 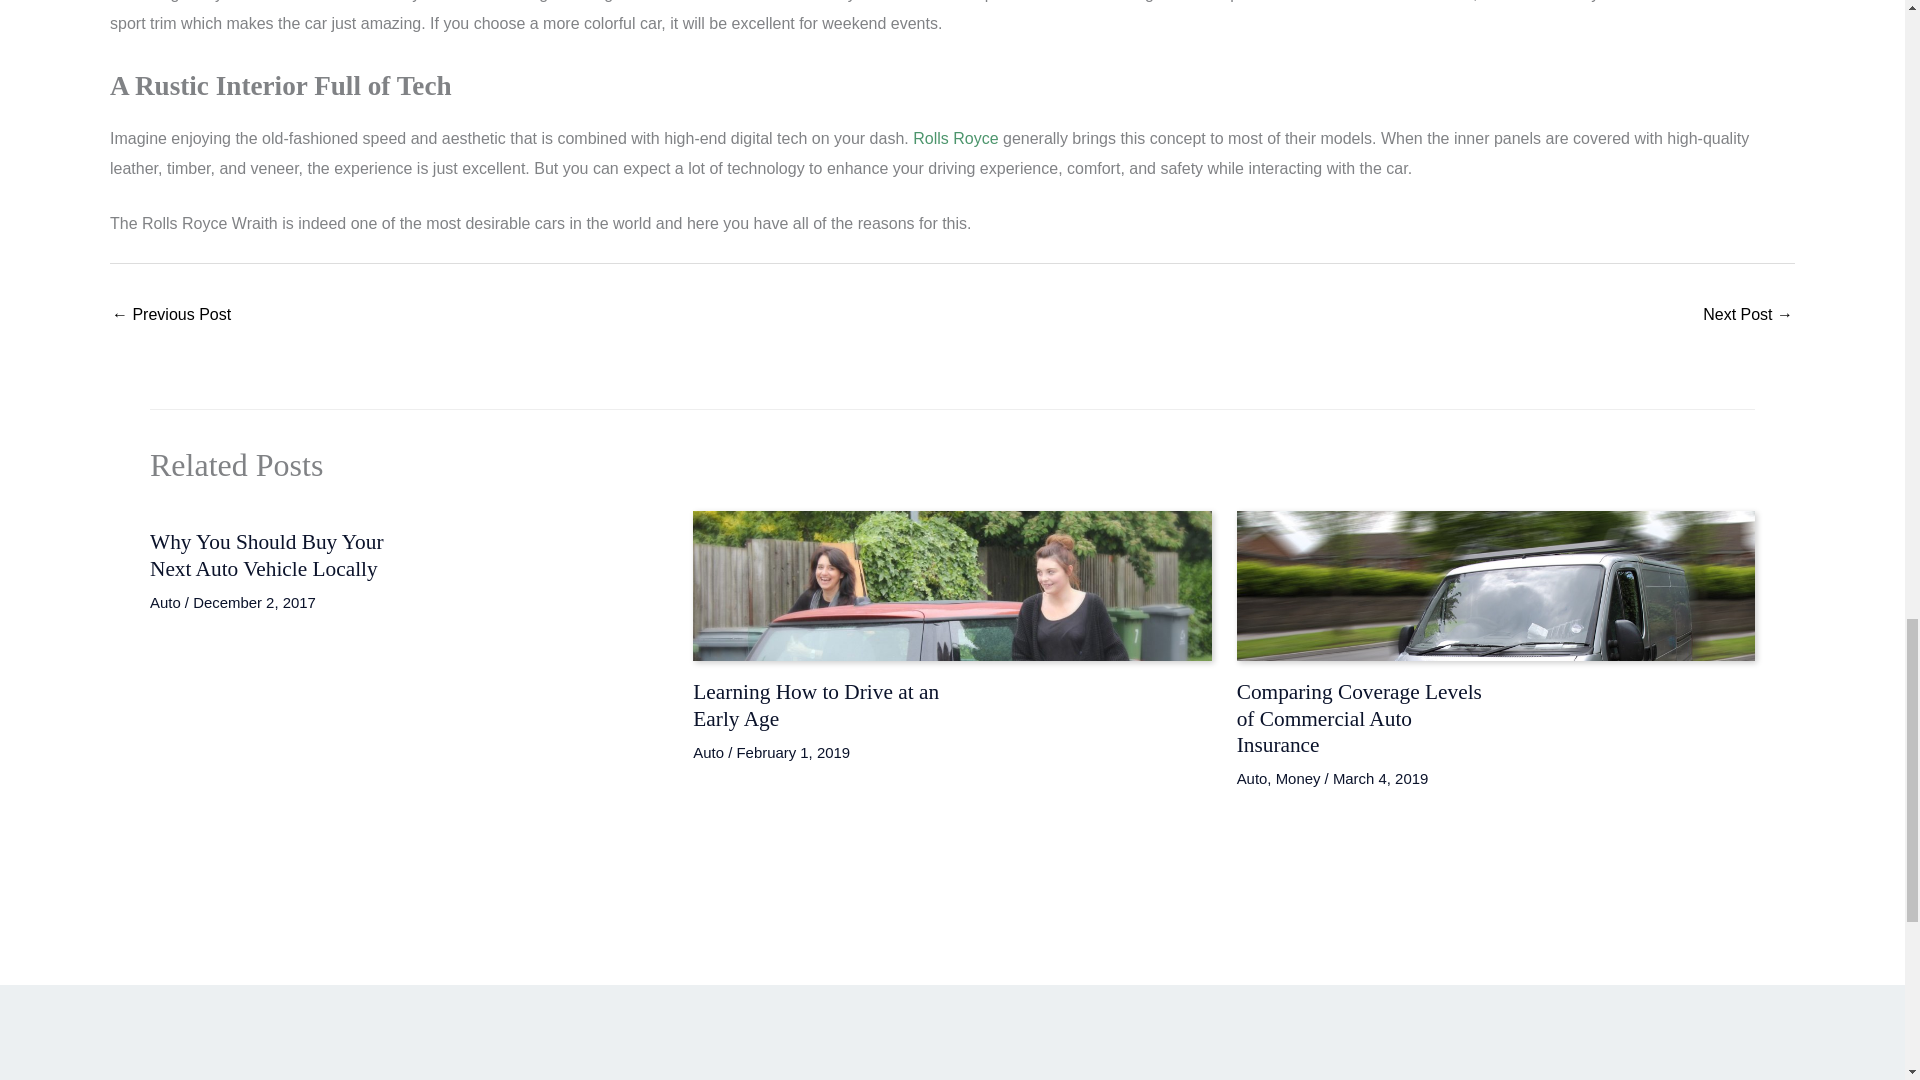 I want to click on Why You Should Buy Your Next Auto Vehicle Locally, so click(x=266, y=554).